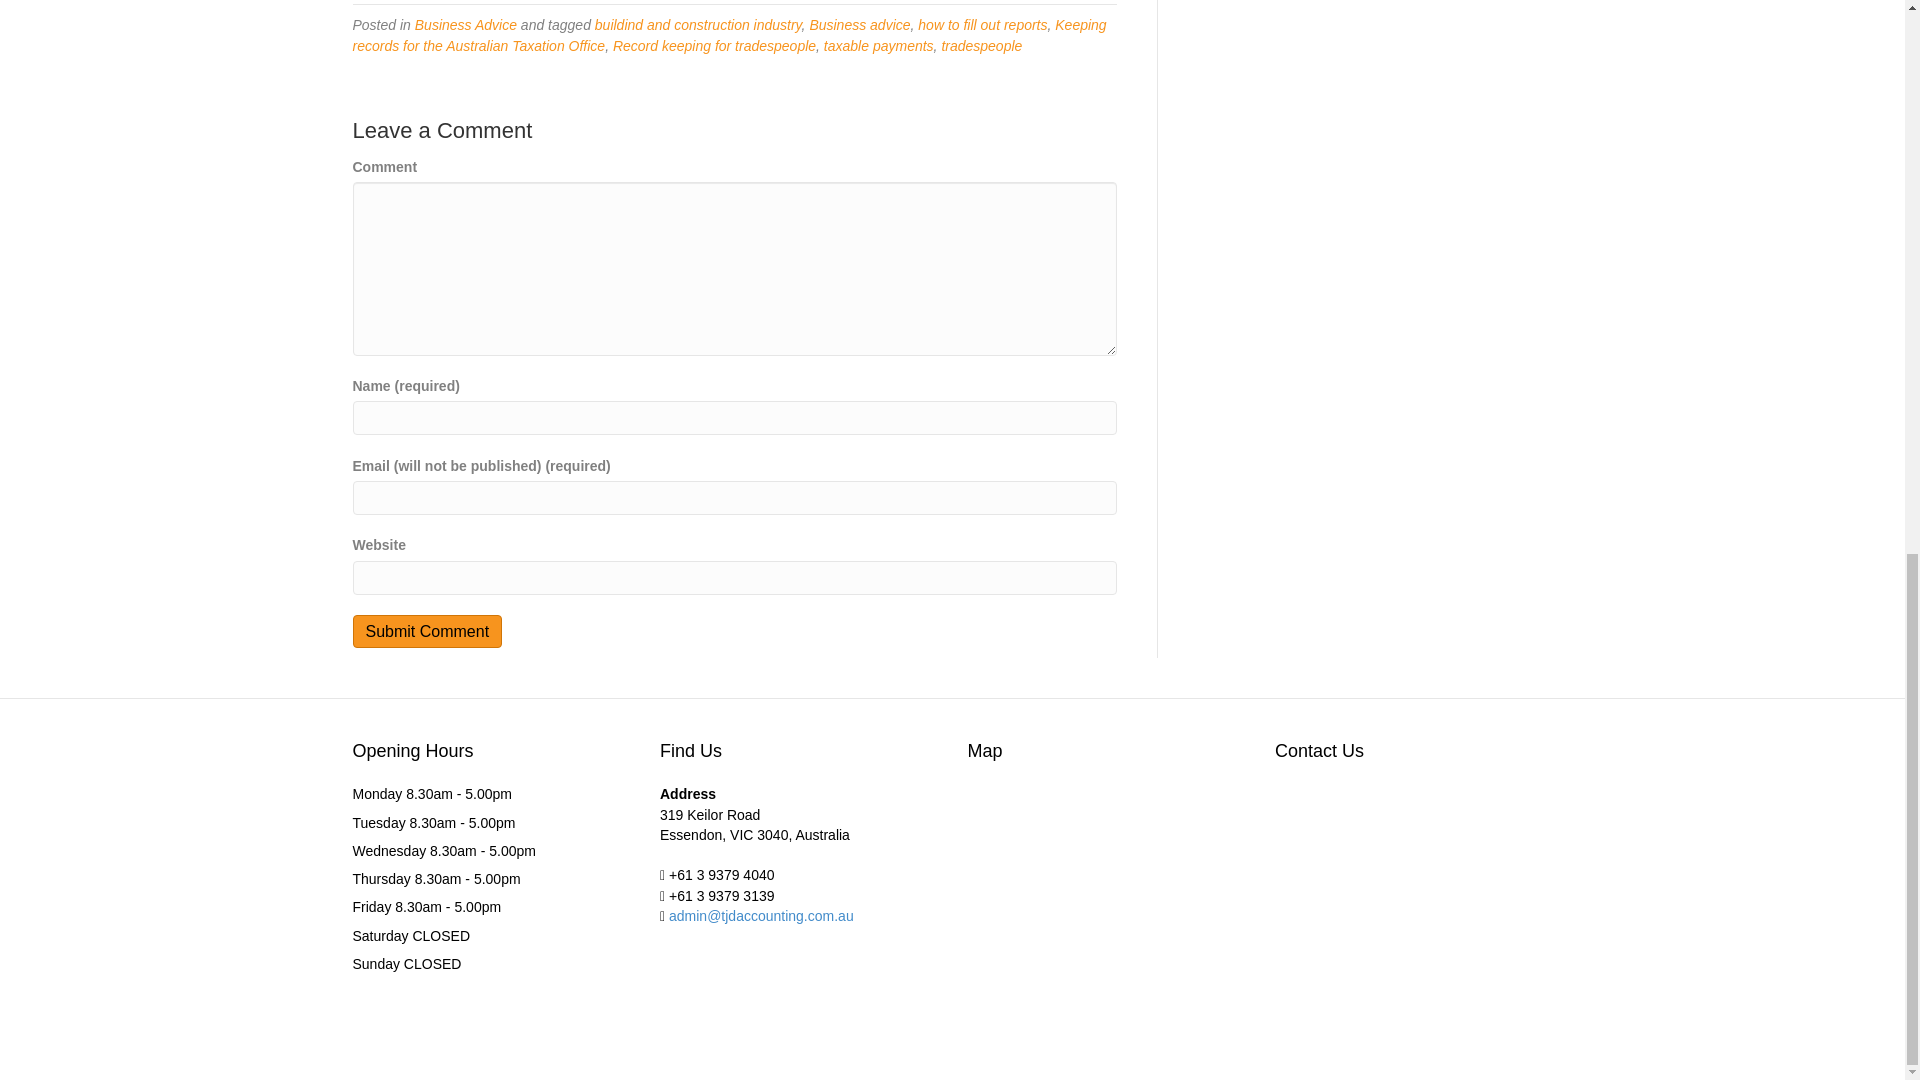 This screenshot has width=1920, height=1080. Describe the element at coordinates (714, 46) in the screenshot. I see `Record keeping for tradespeople` at that location.